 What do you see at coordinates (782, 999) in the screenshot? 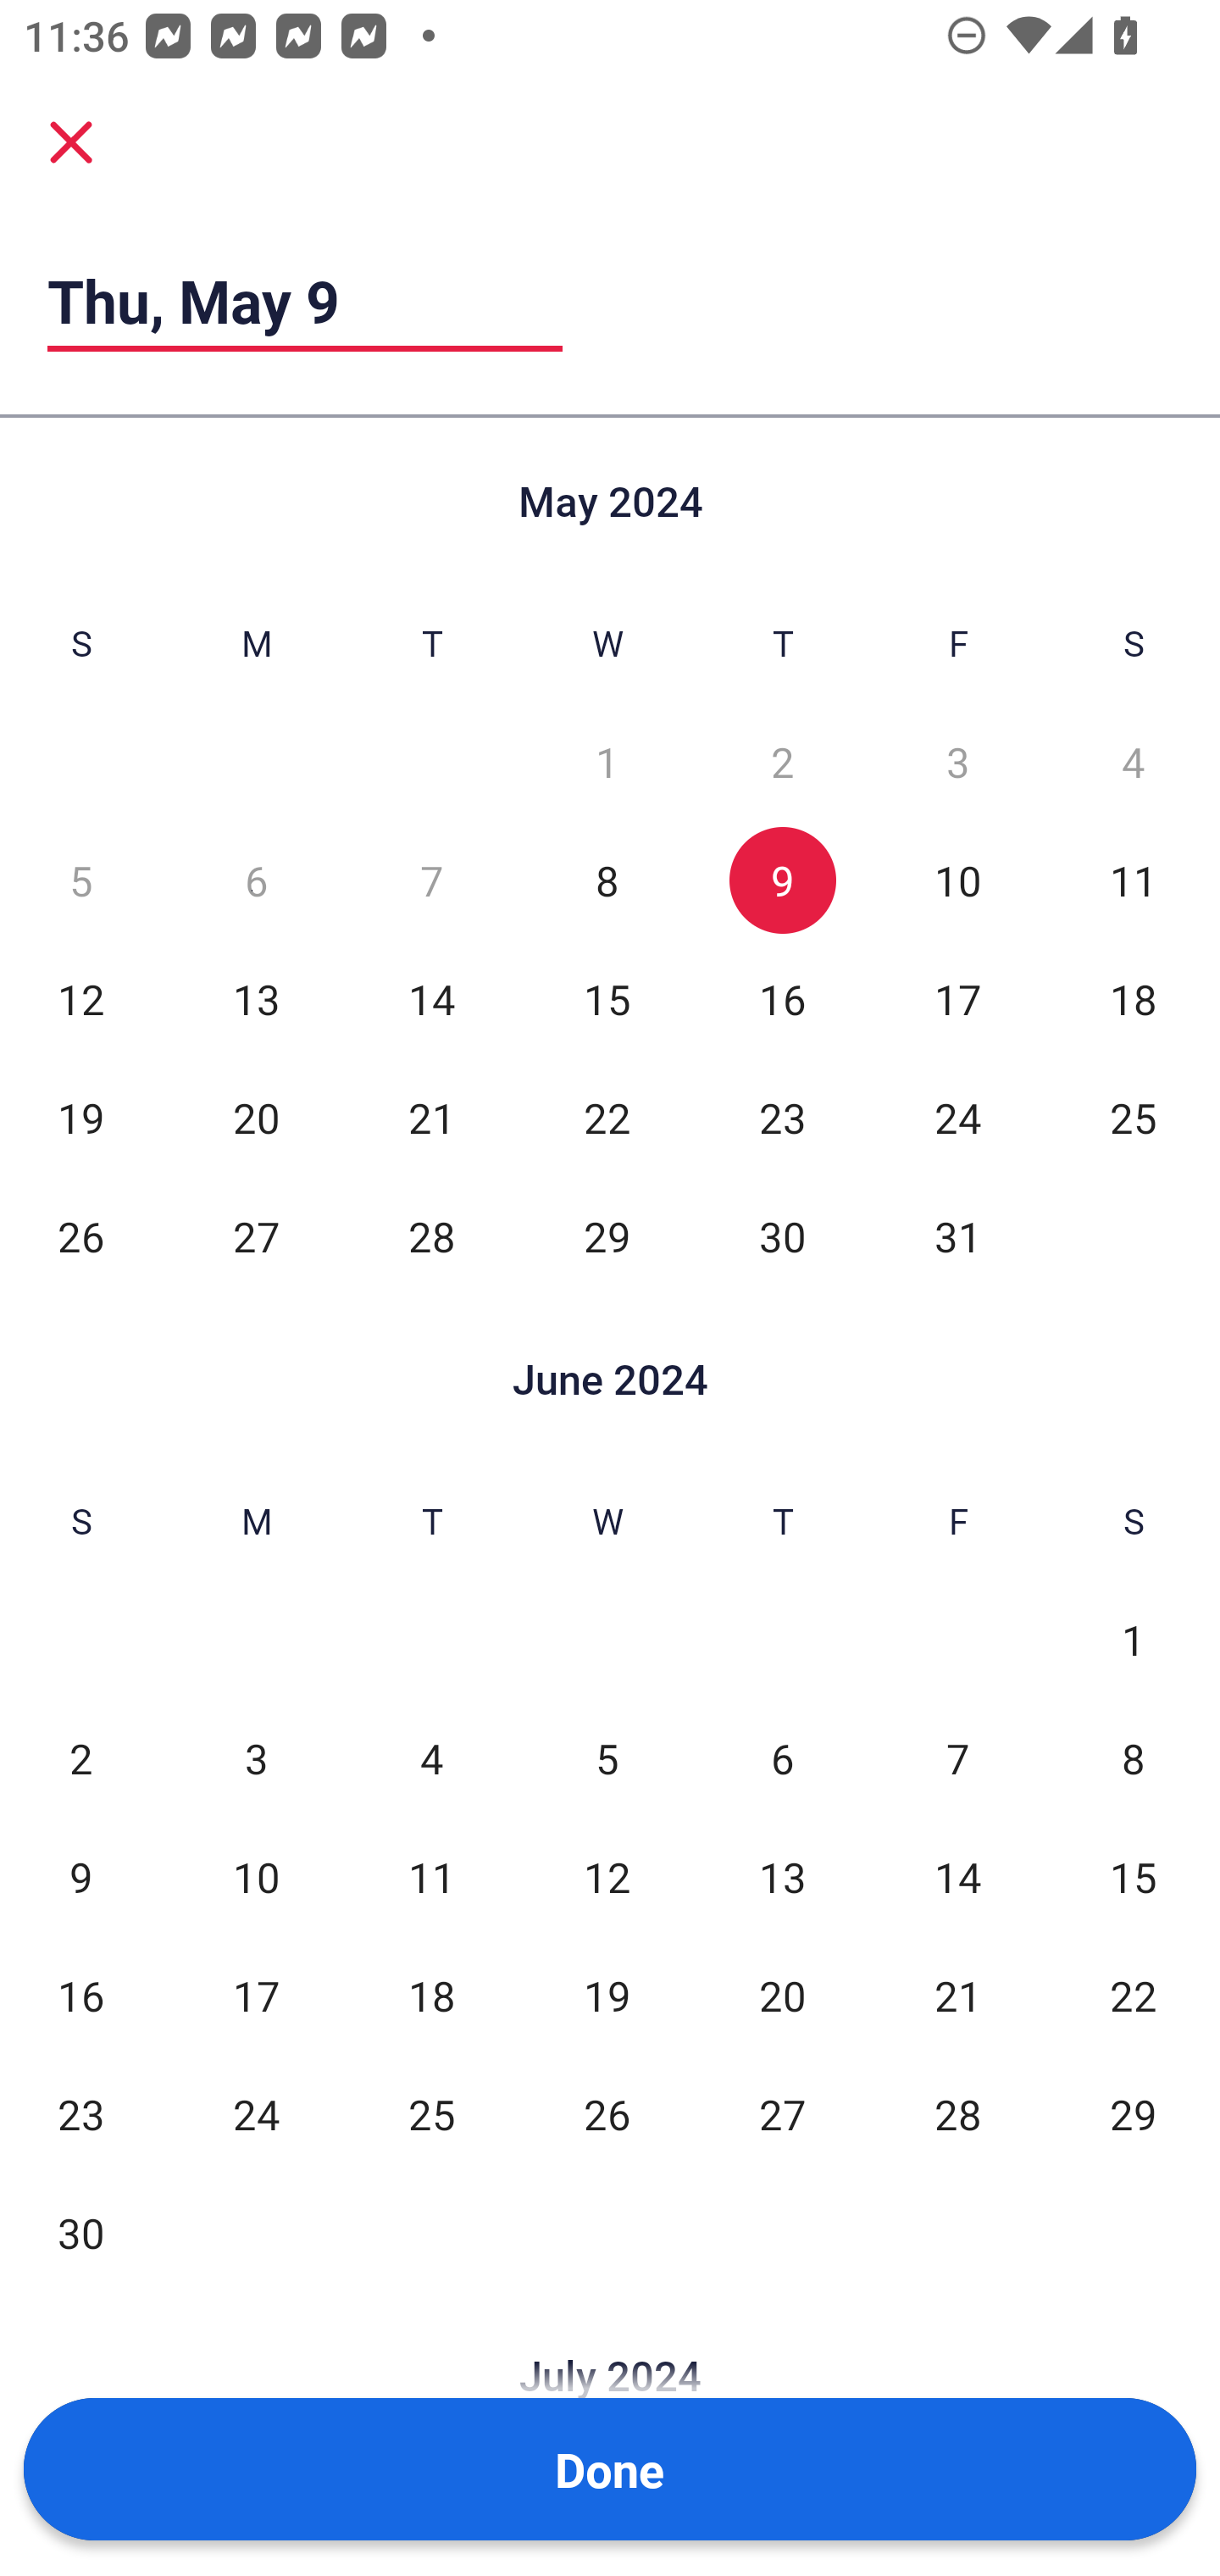
I see `16 Thu, May 16, Not Selected` at bounding box center [782, 999].